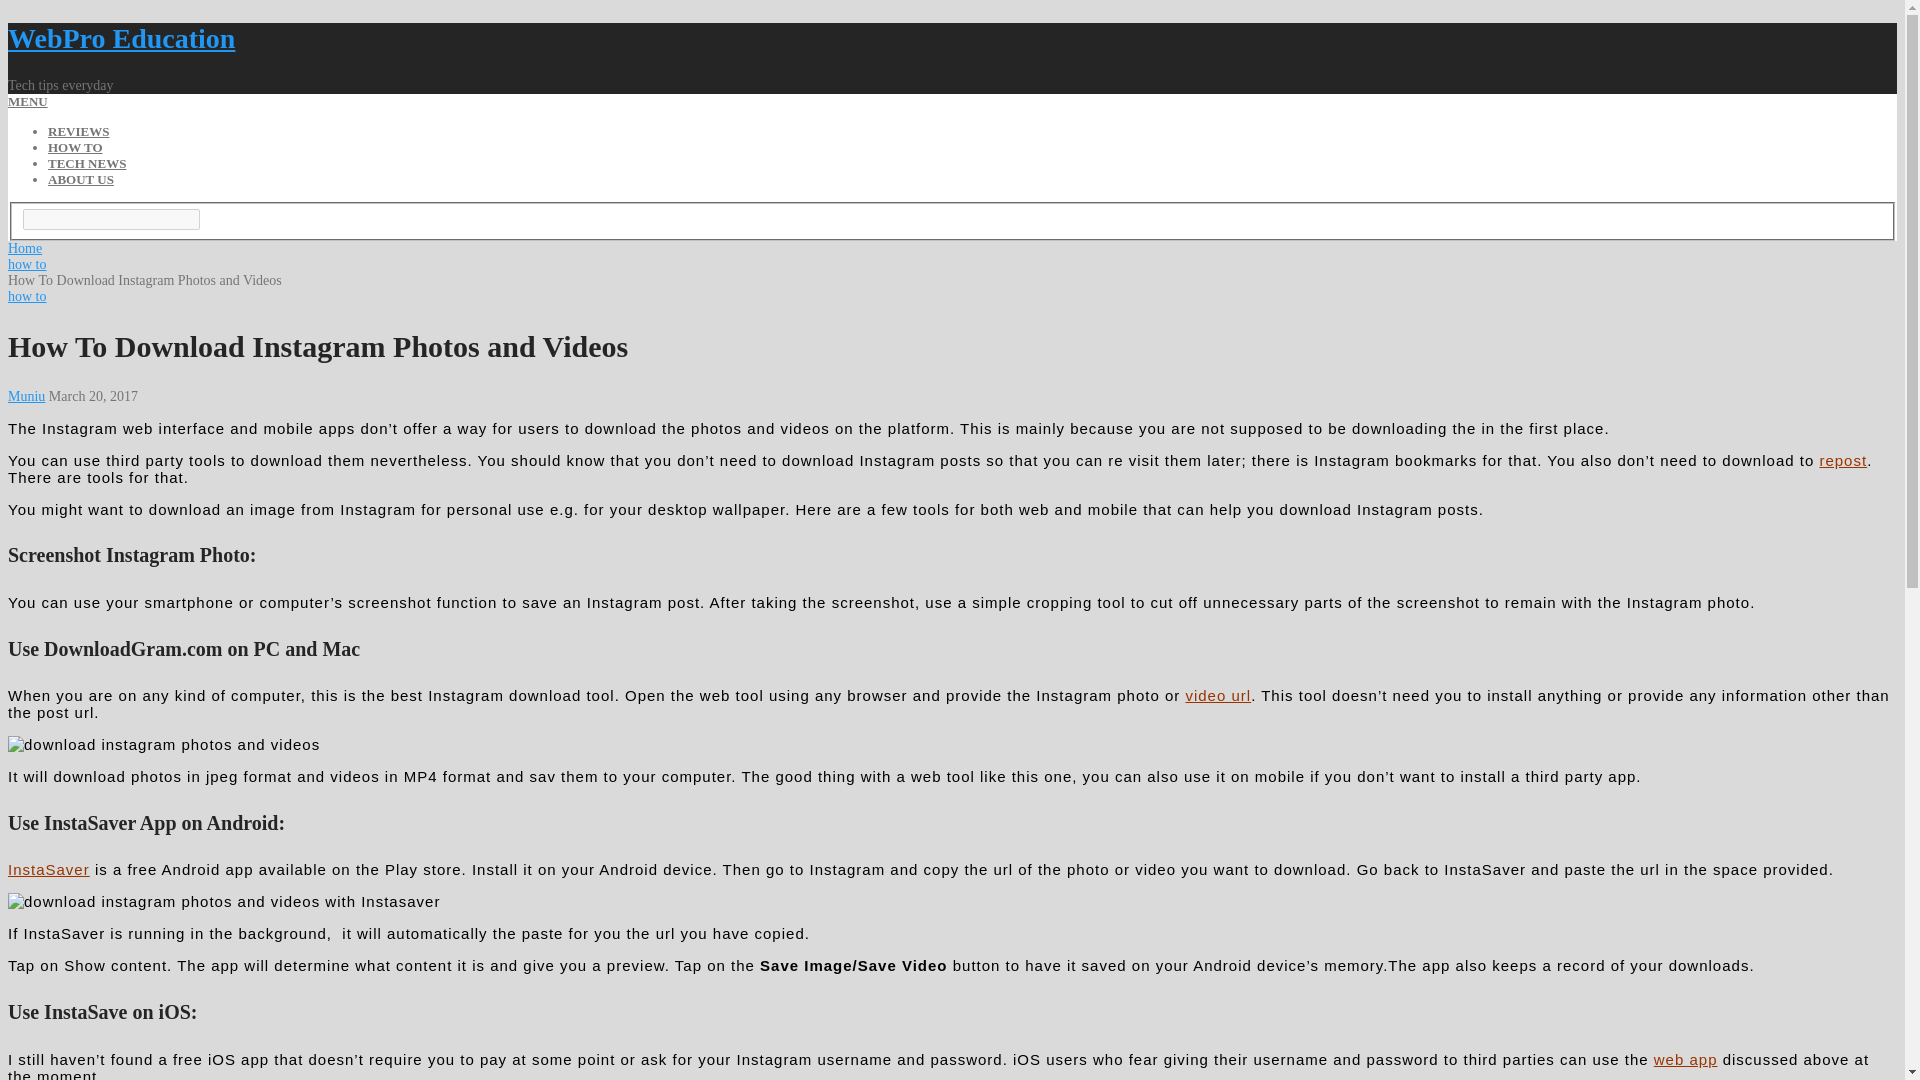 This screenshot has width=1920, height=1080. Describe the element at coordinates (48, 869) in the screenshot. I see `InstaSaver` at that location.